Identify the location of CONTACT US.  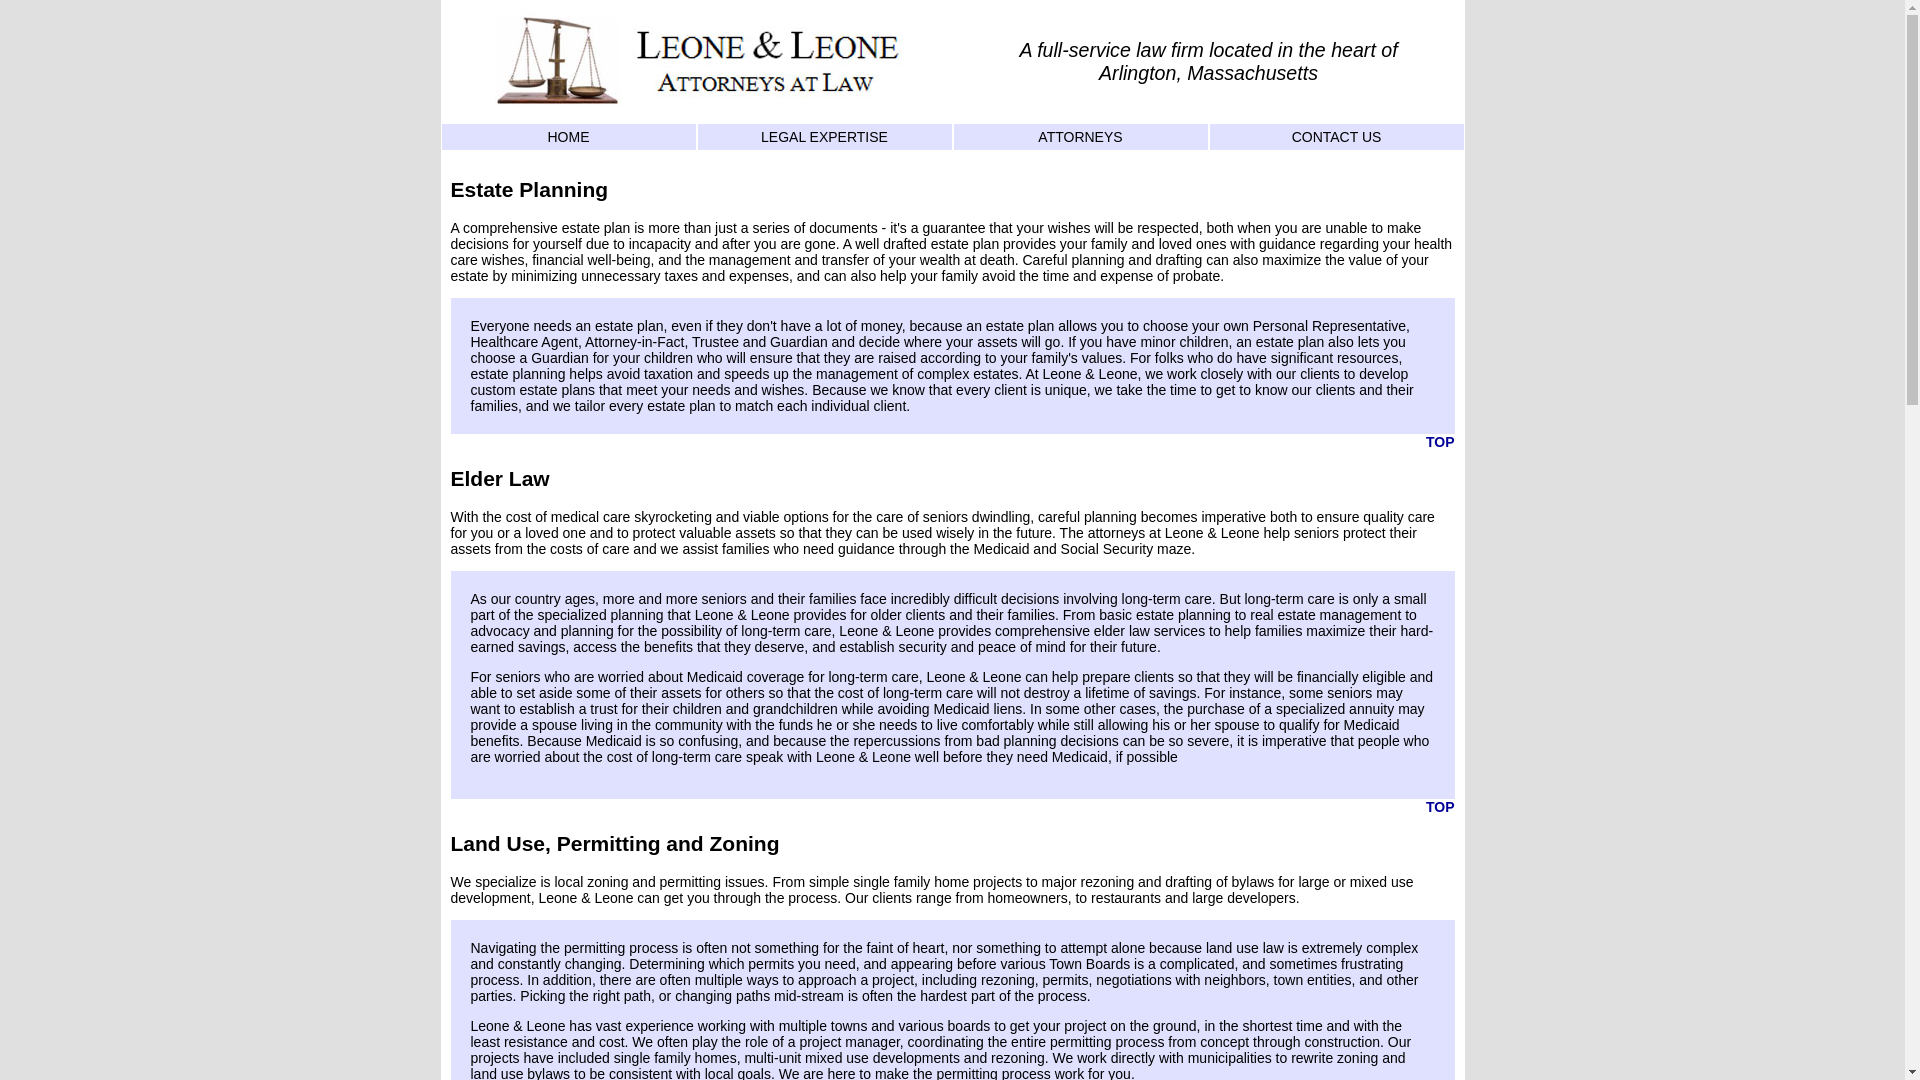
(1335, 137).